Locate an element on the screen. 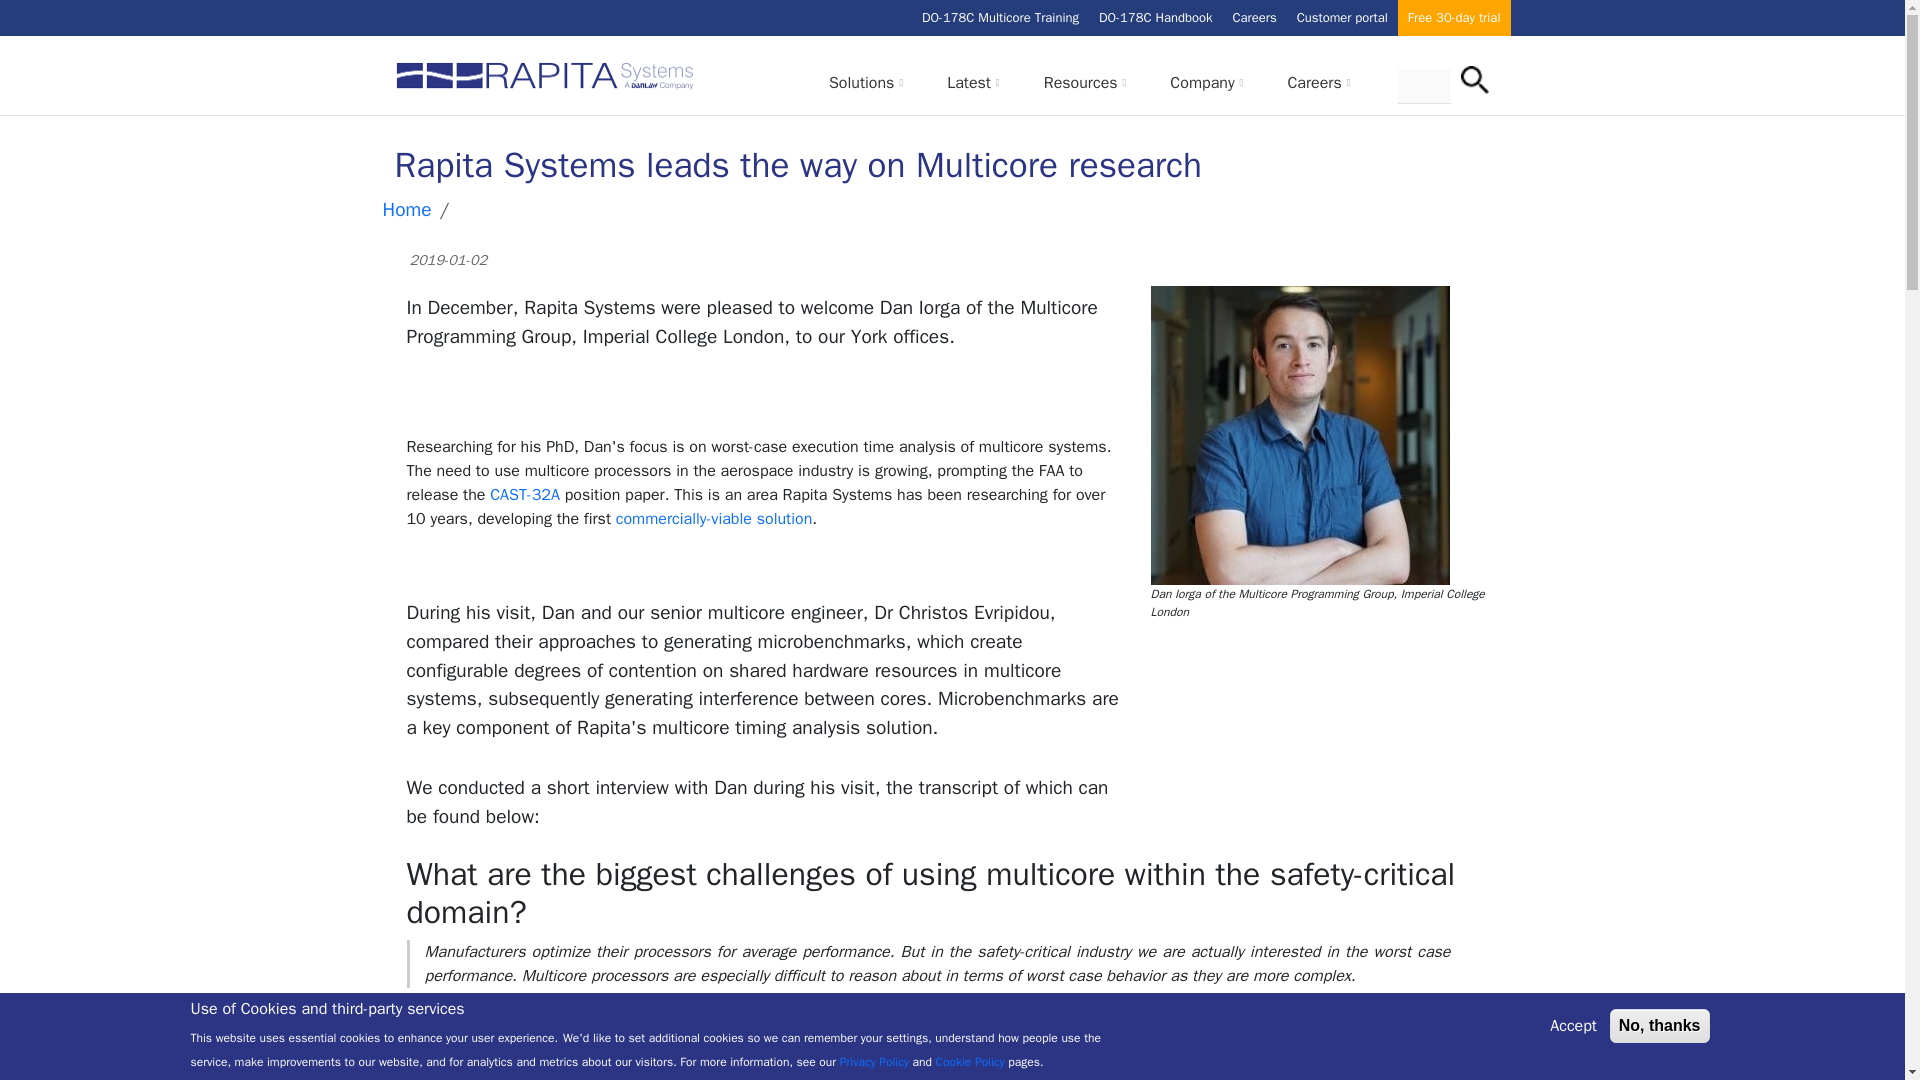  Free 30-day trial is located at coordinates (1454, 18).